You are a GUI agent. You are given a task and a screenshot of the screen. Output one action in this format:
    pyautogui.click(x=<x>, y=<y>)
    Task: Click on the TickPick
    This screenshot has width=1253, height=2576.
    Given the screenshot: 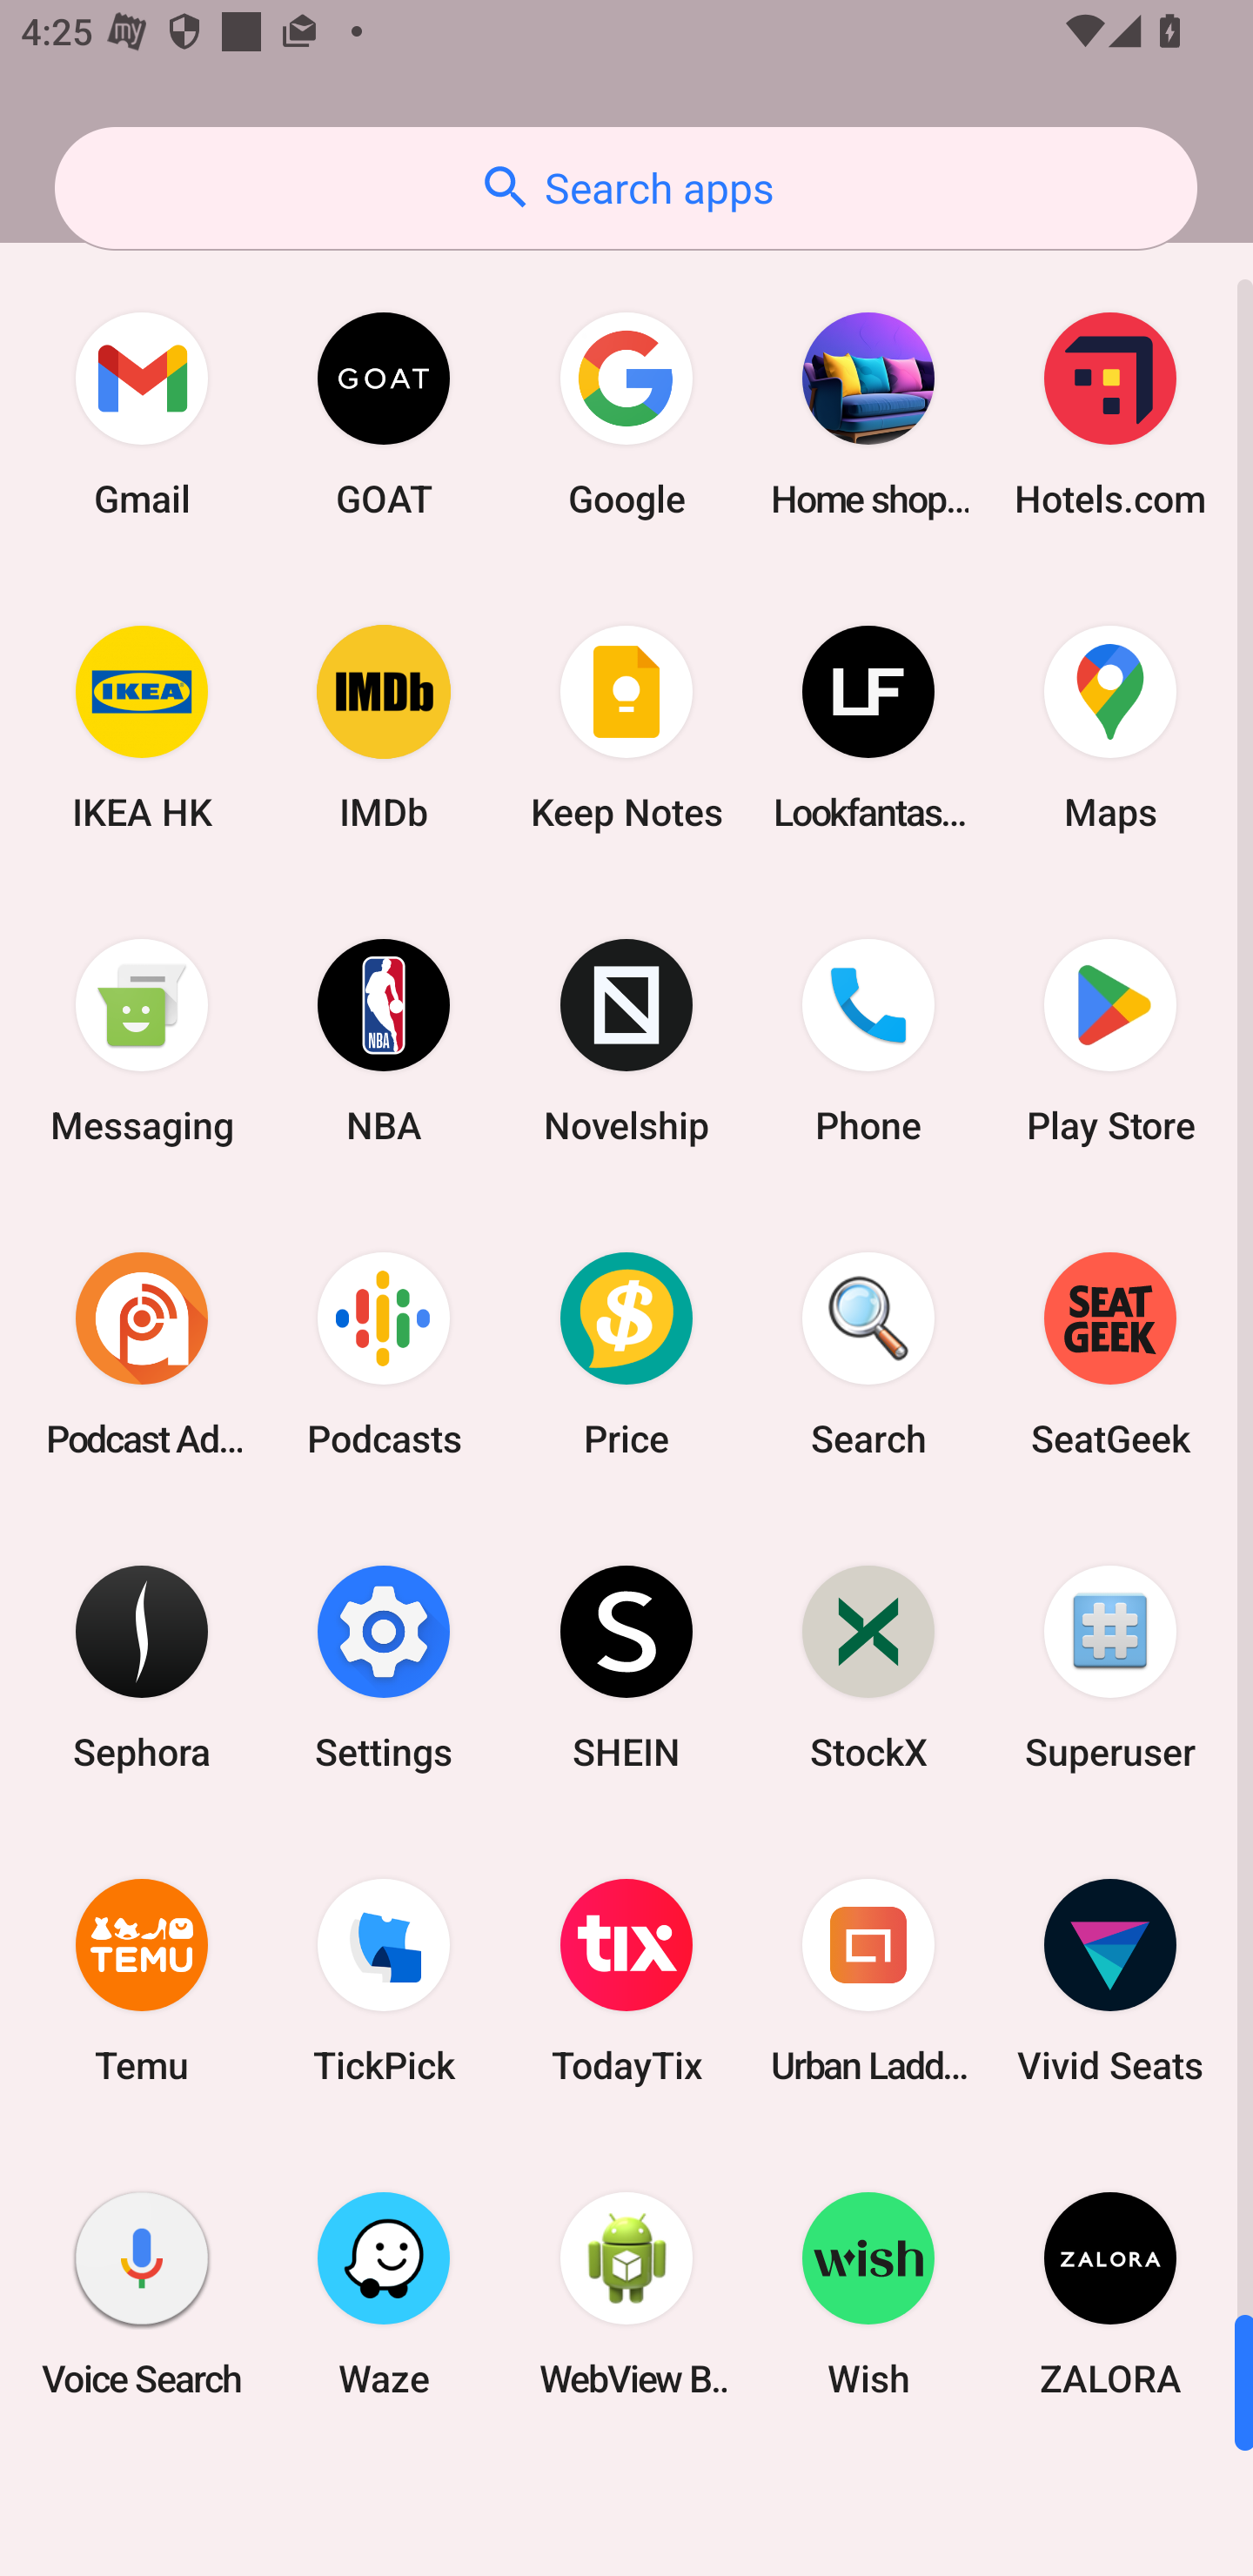 What is the action you would take?
    pyautogui.click(x=384, y=1981)
    